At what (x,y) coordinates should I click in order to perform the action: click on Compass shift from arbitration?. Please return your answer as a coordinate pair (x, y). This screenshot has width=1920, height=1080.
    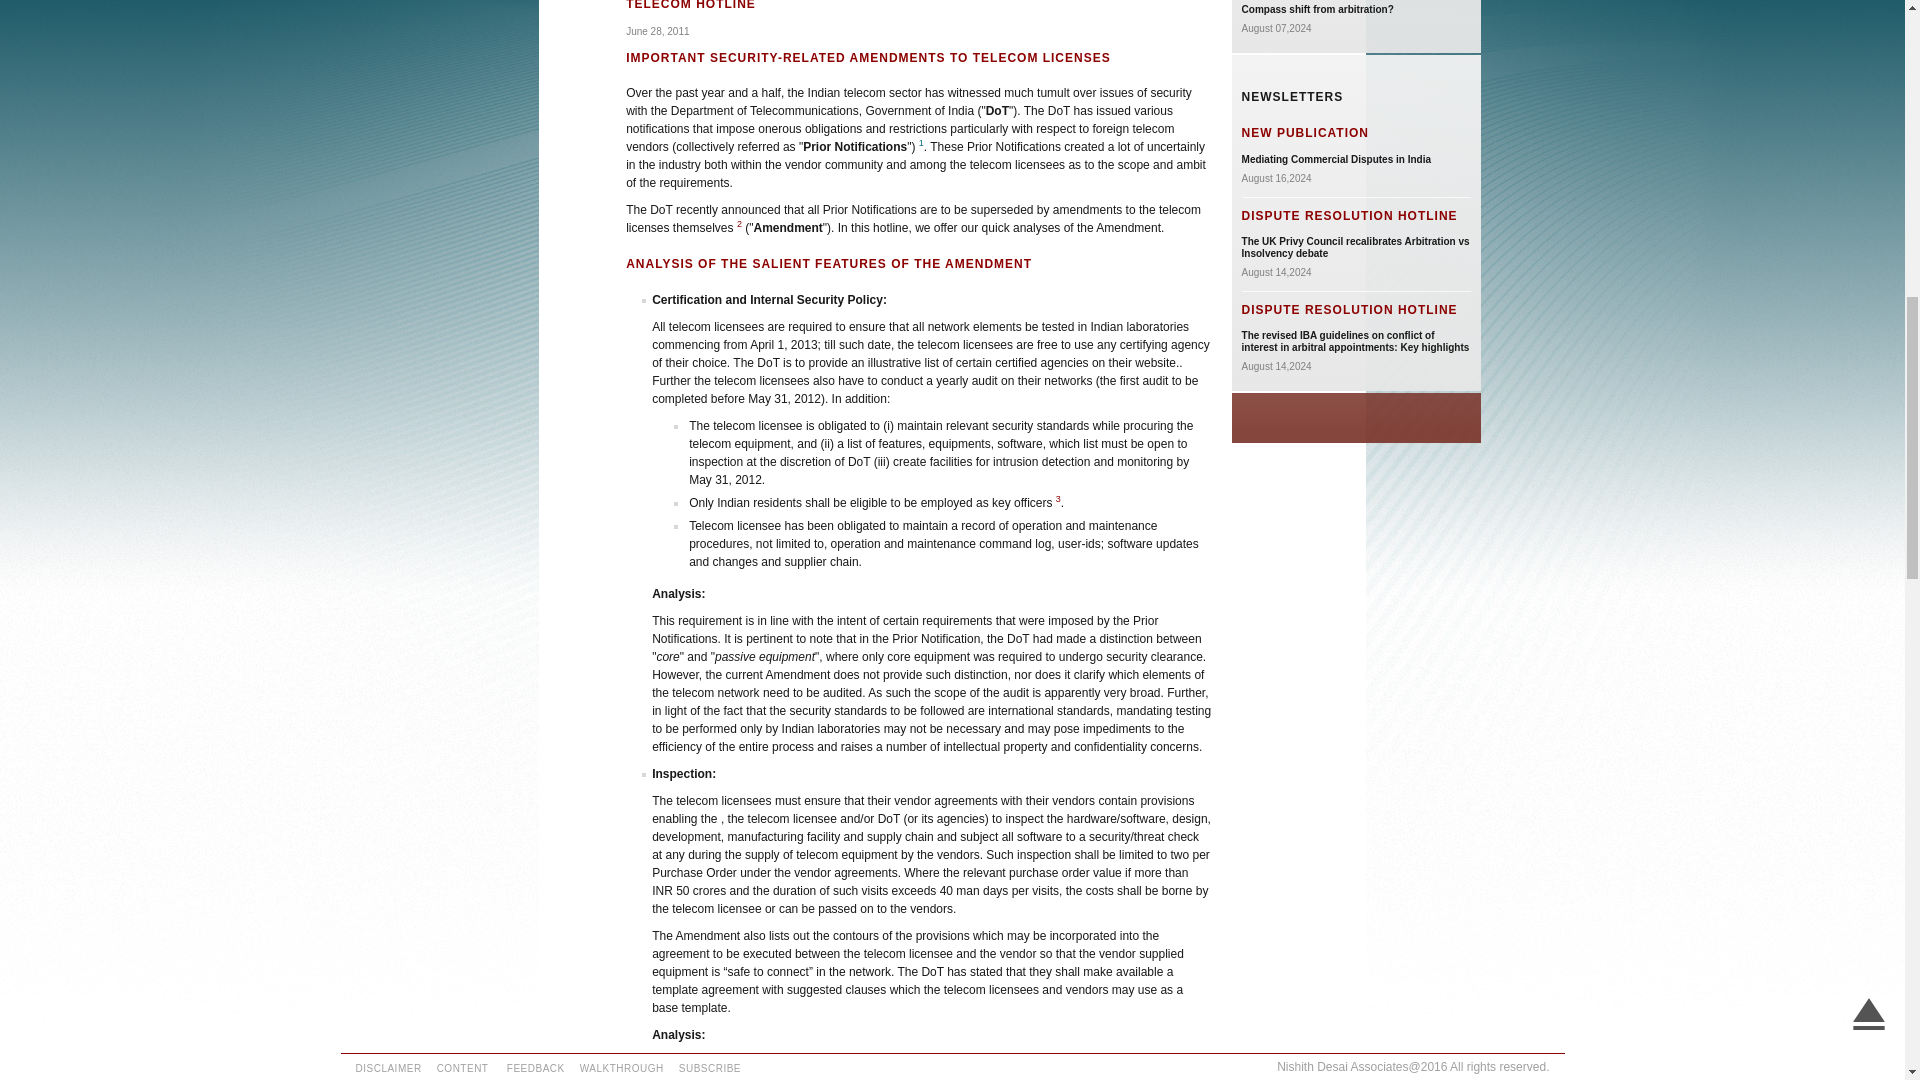
    Looking at the image, I should click on (1318, 10).